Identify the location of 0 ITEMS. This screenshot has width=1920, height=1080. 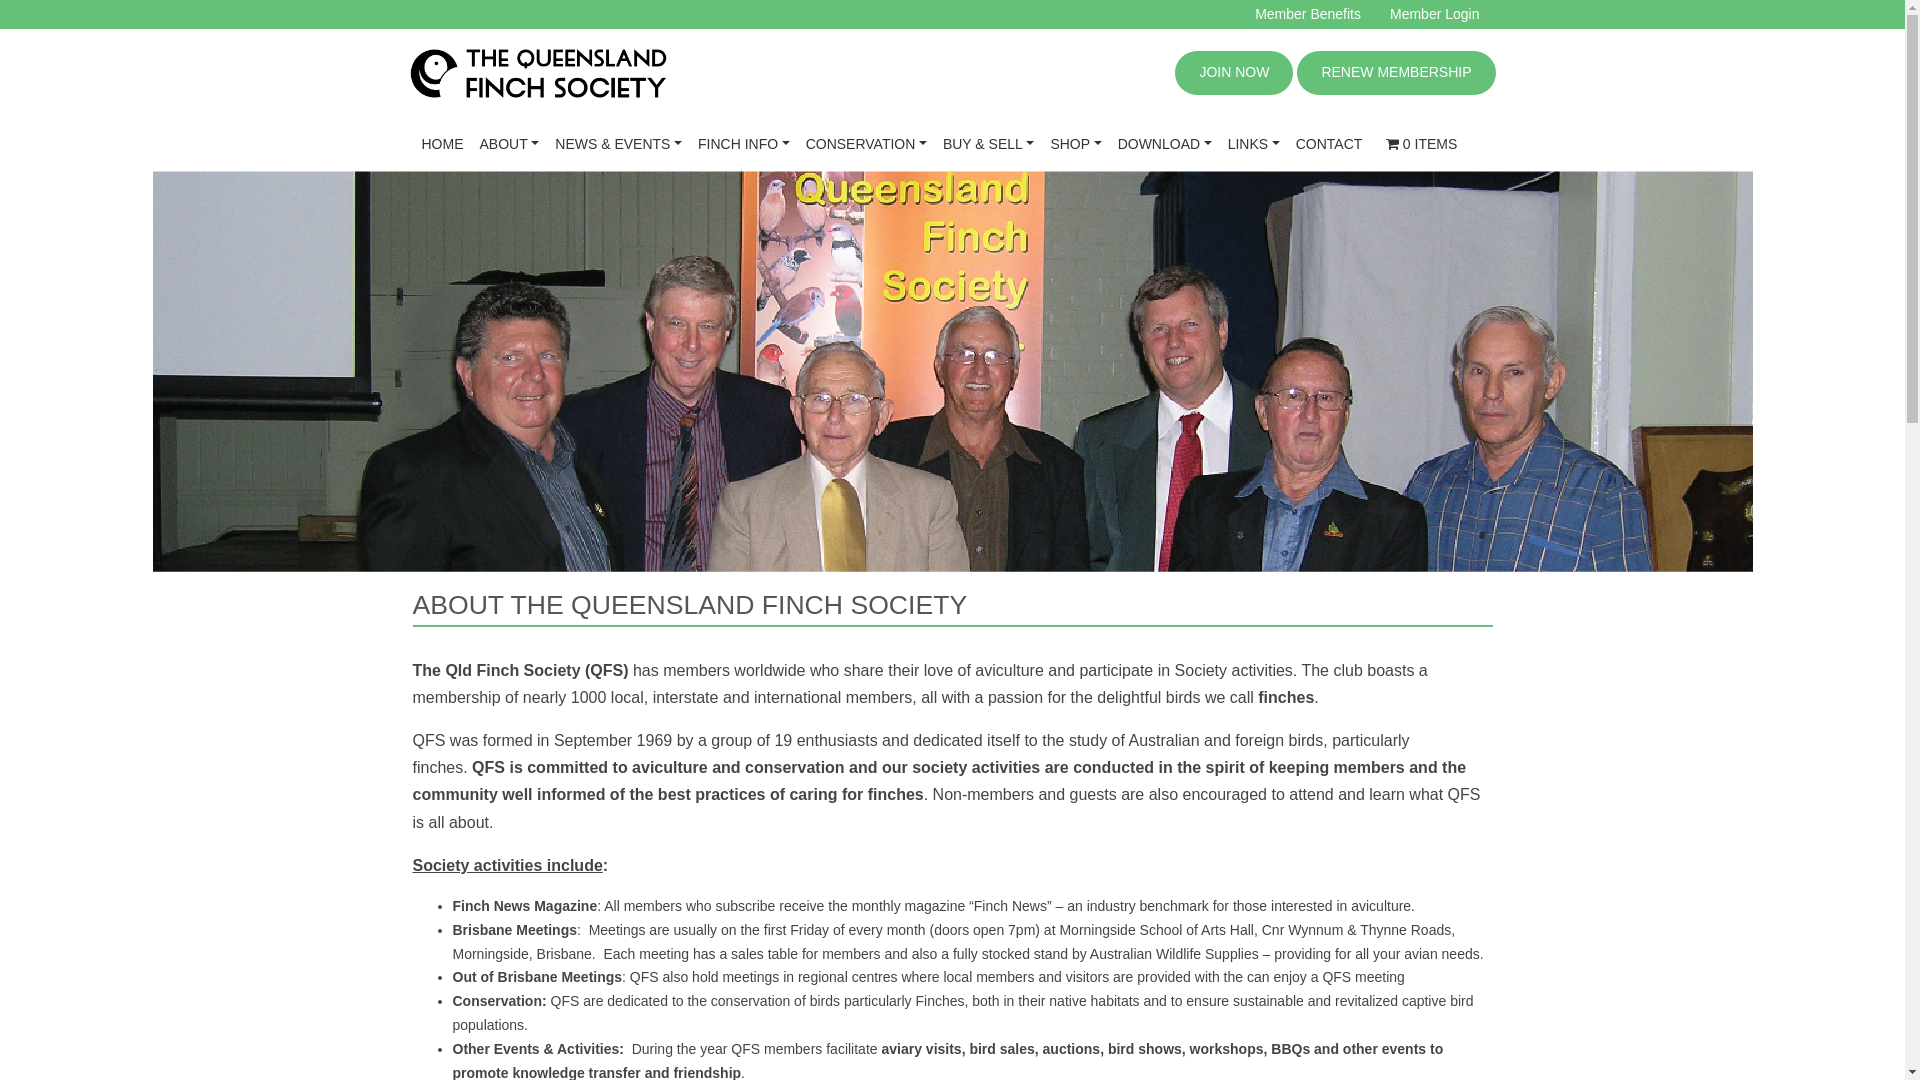
(1422, 144).